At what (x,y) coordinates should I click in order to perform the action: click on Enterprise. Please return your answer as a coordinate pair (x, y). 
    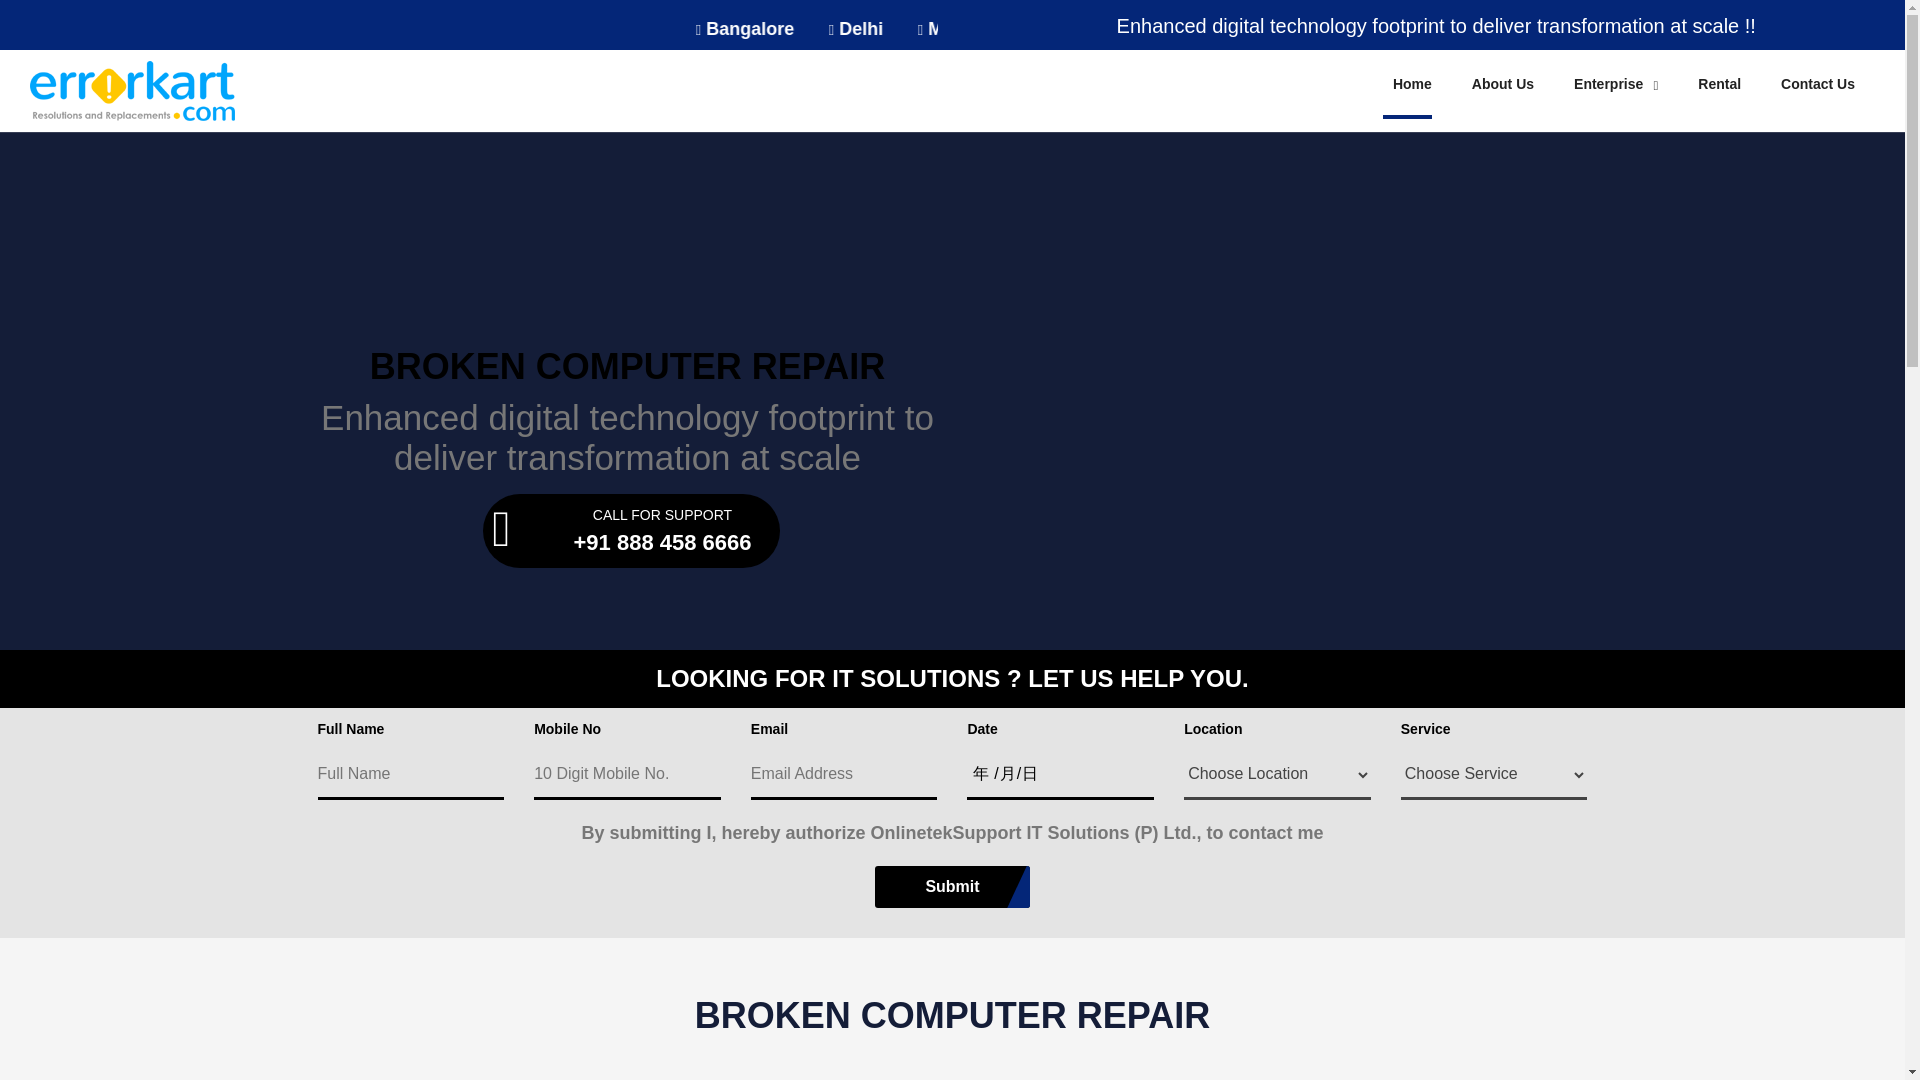
    Looking at the image, I should click on (1616, 83).